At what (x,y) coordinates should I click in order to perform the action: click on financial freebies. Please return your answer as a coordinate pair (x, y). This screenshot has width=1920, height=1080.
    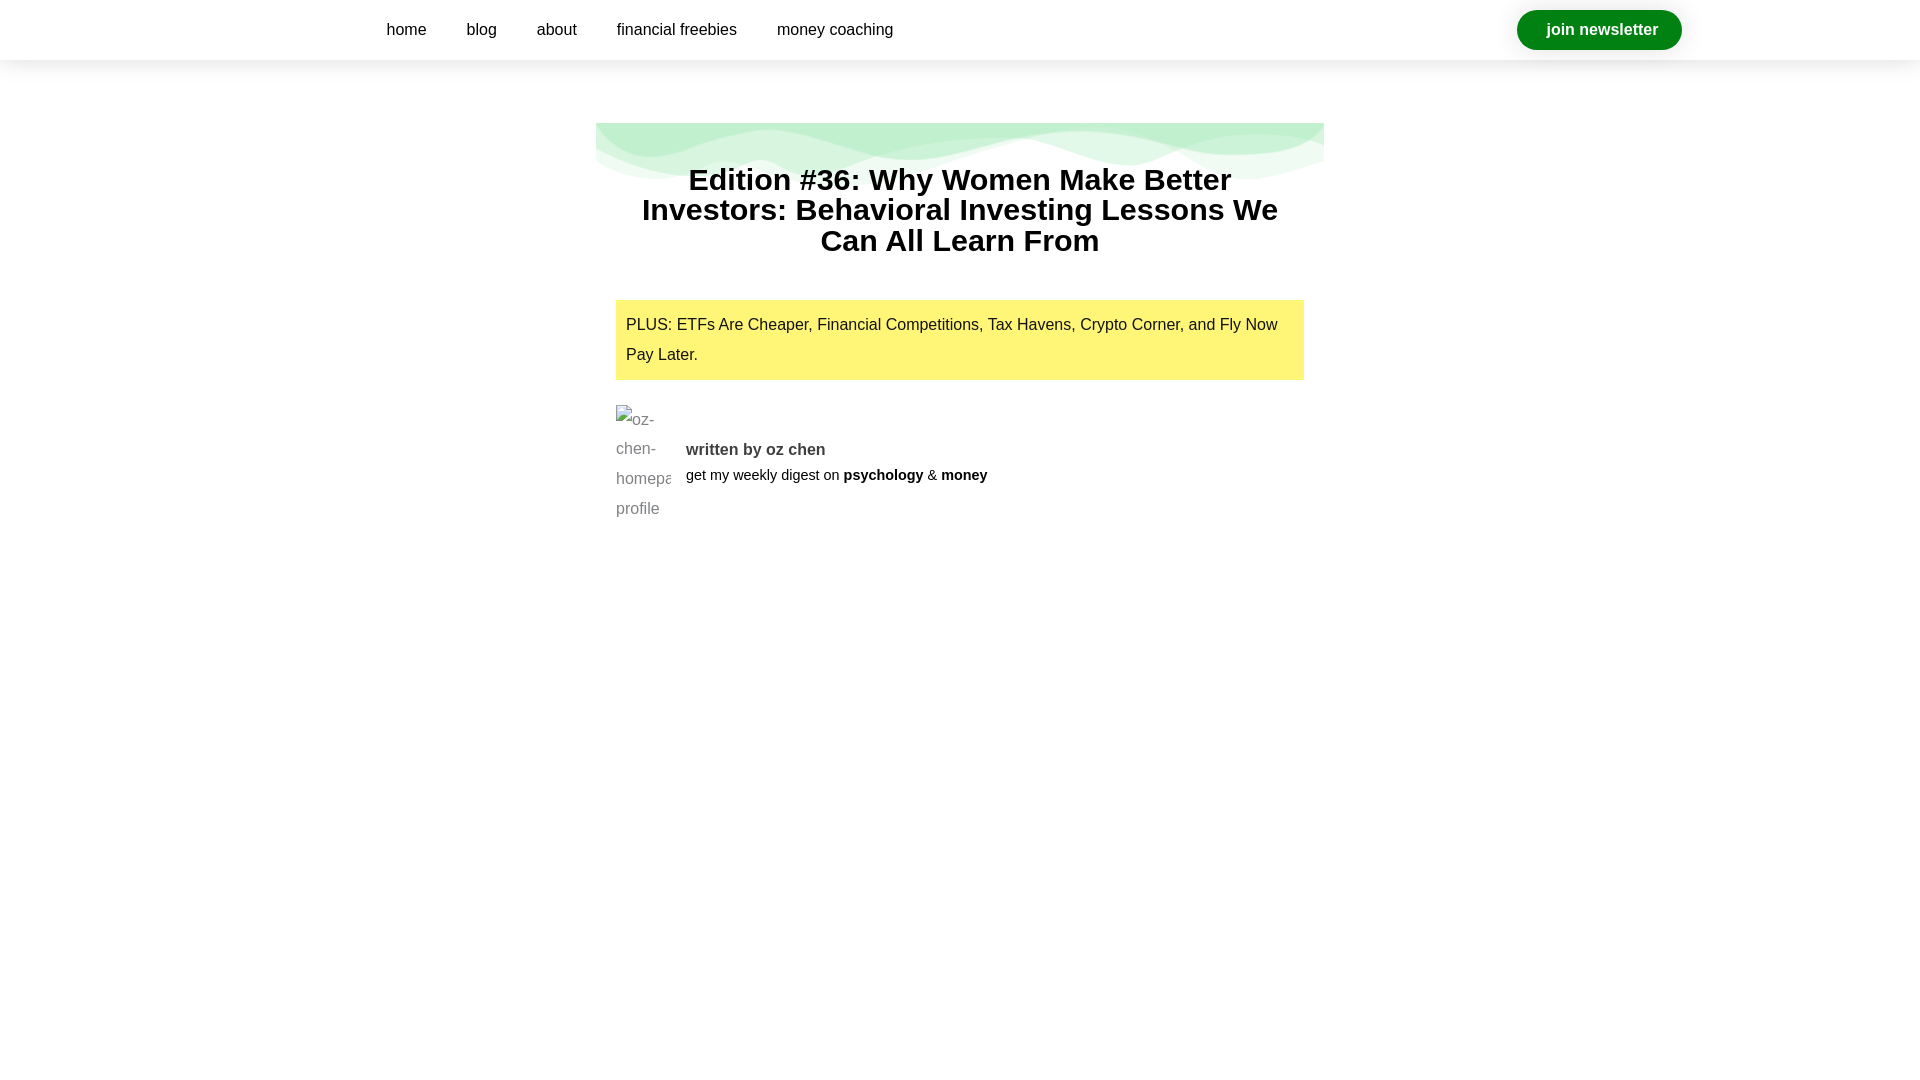
    Looking at the image, I should click on (676, 29).